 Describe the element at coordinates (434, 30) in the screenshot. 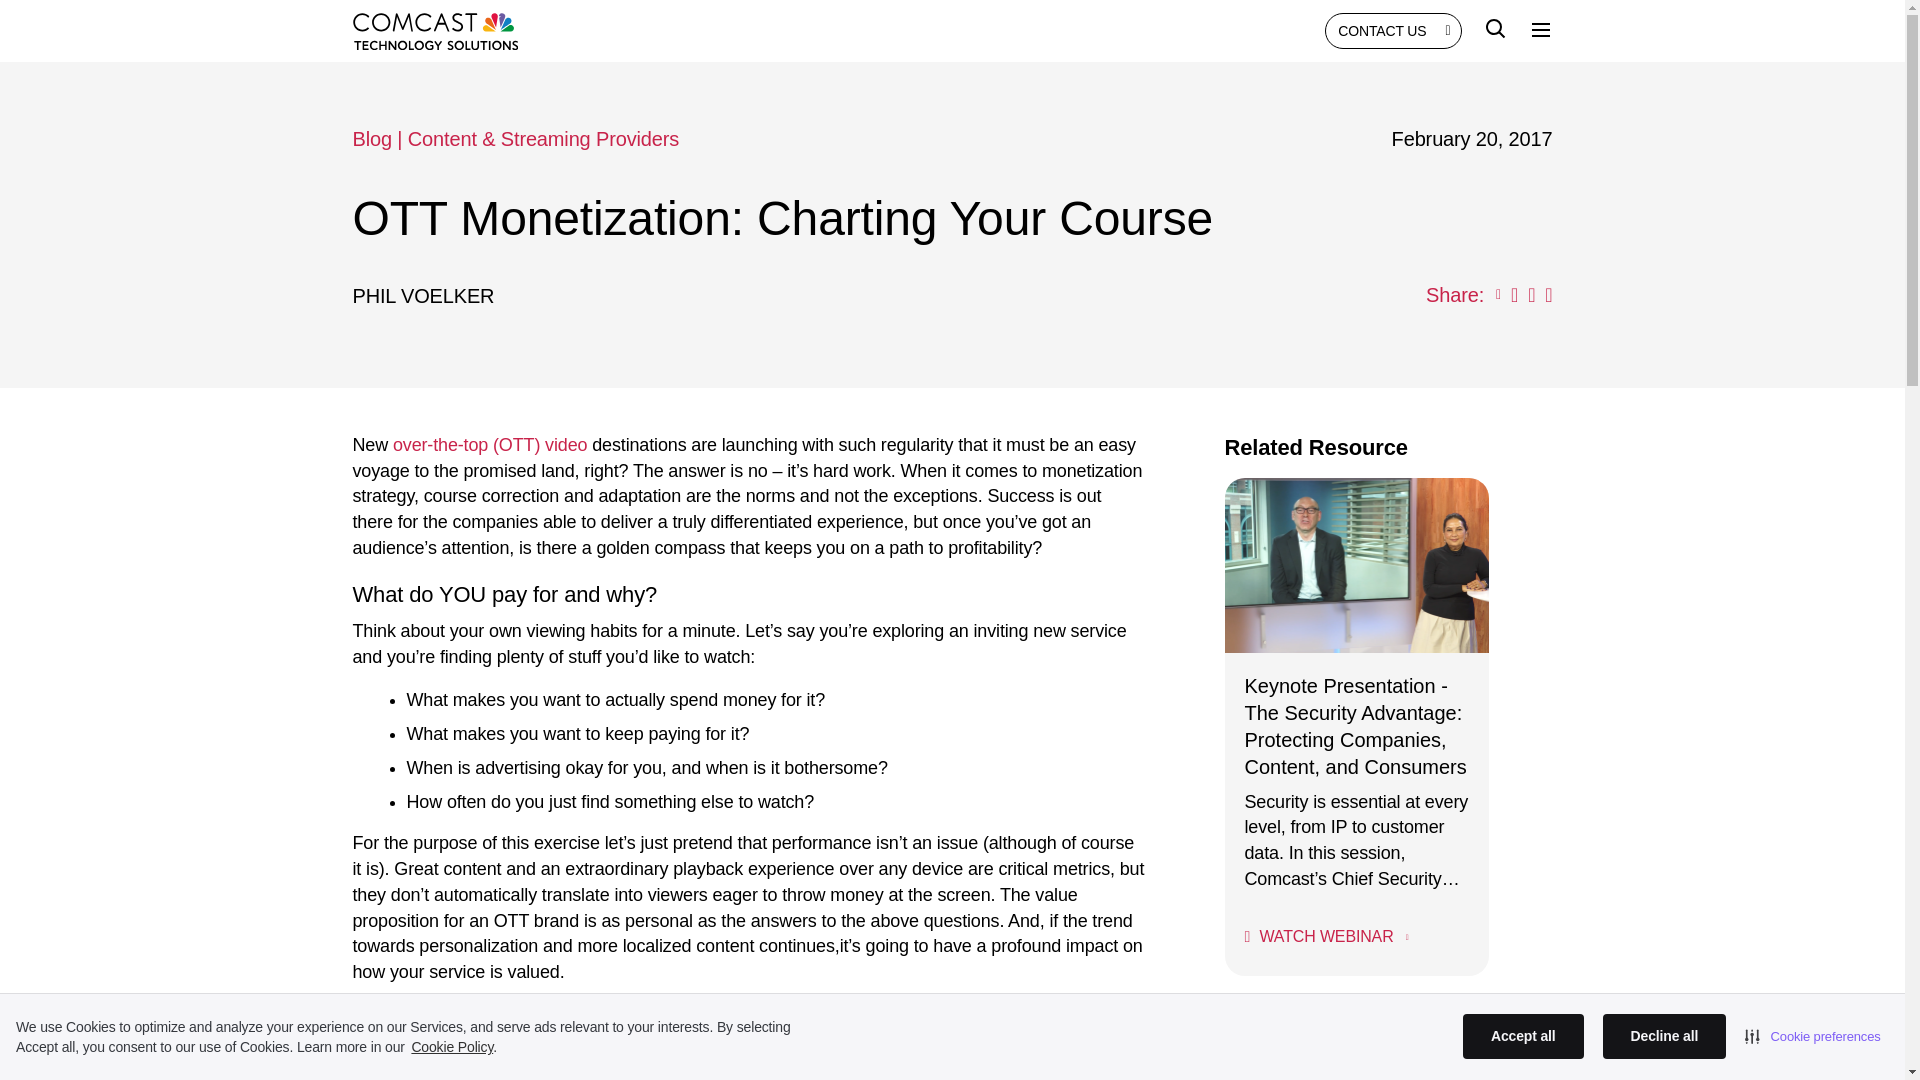

I see `Home` at that location.